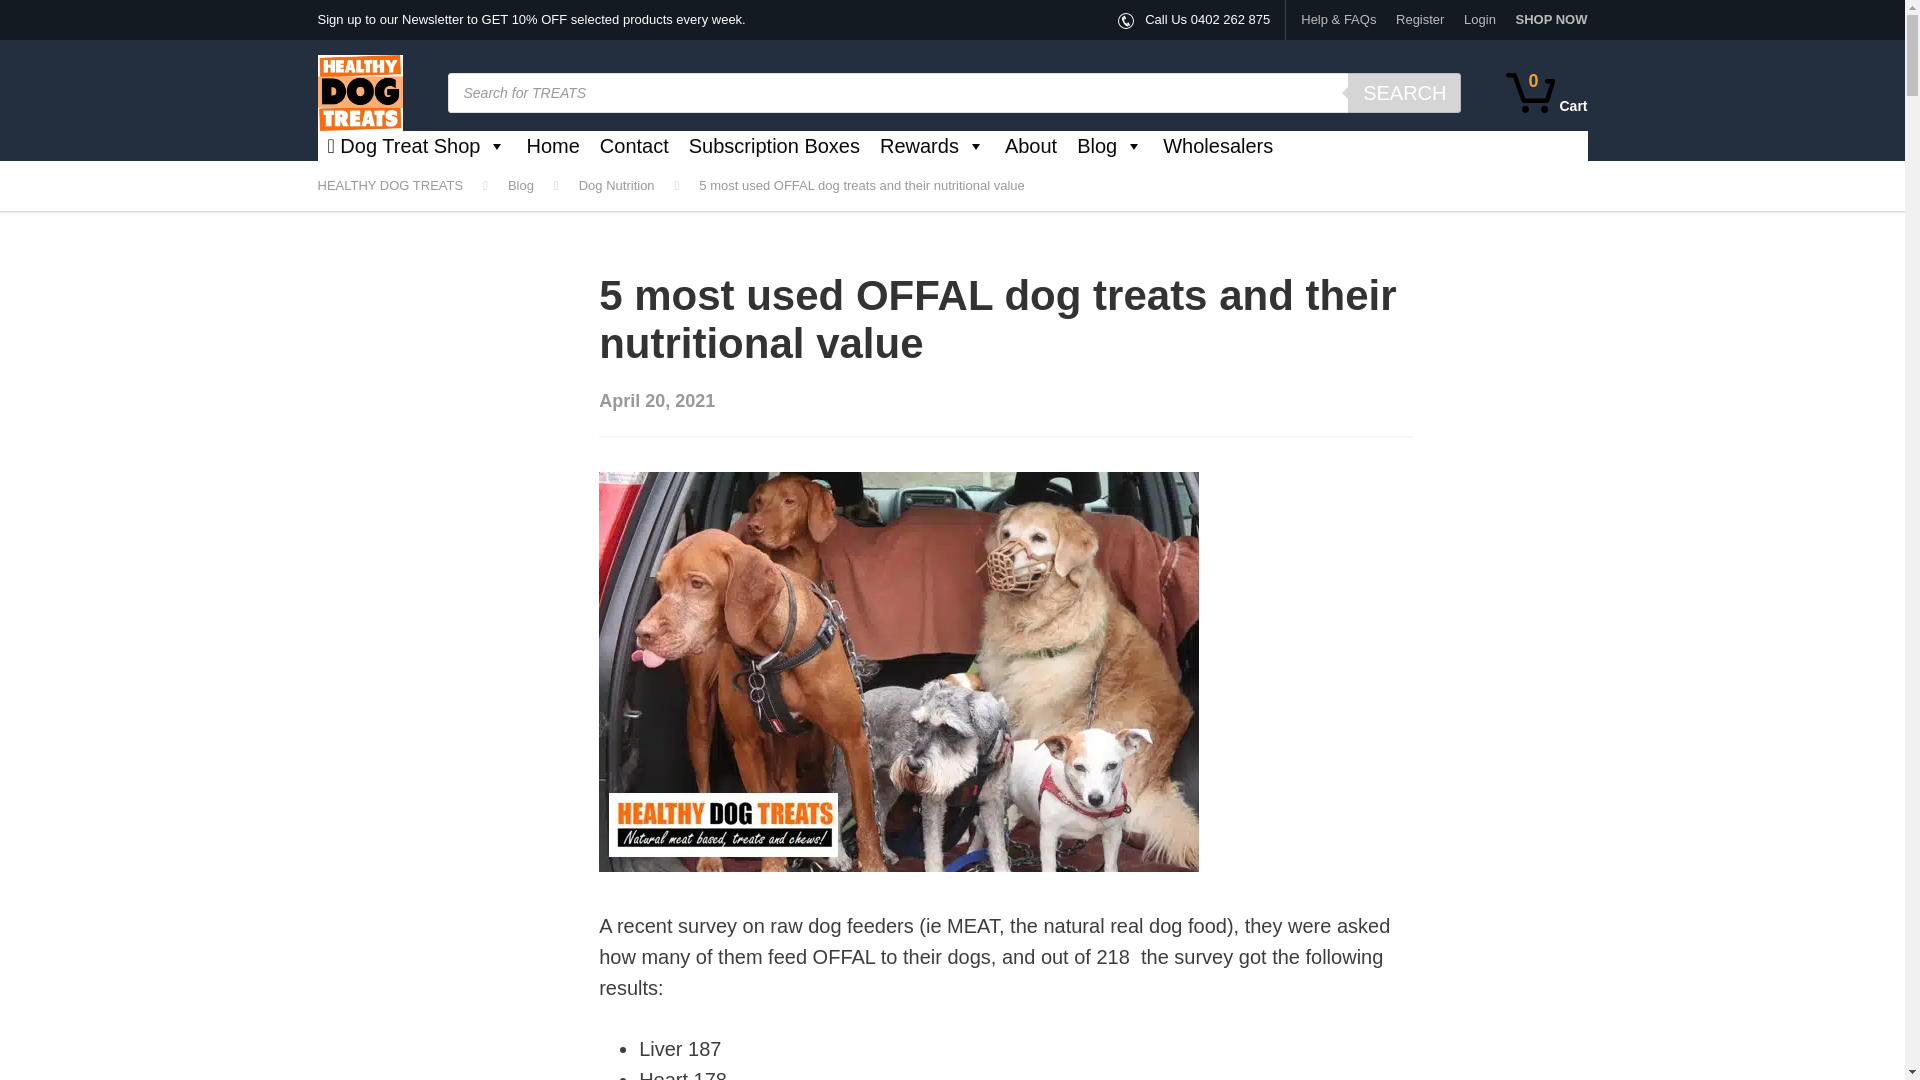 This screenshot has height=1080, width=1920. What do you see at coordinates (1546, 92) in the screenshot?
I see `Dog Treat Shop` at bounding box center [1546, 92].